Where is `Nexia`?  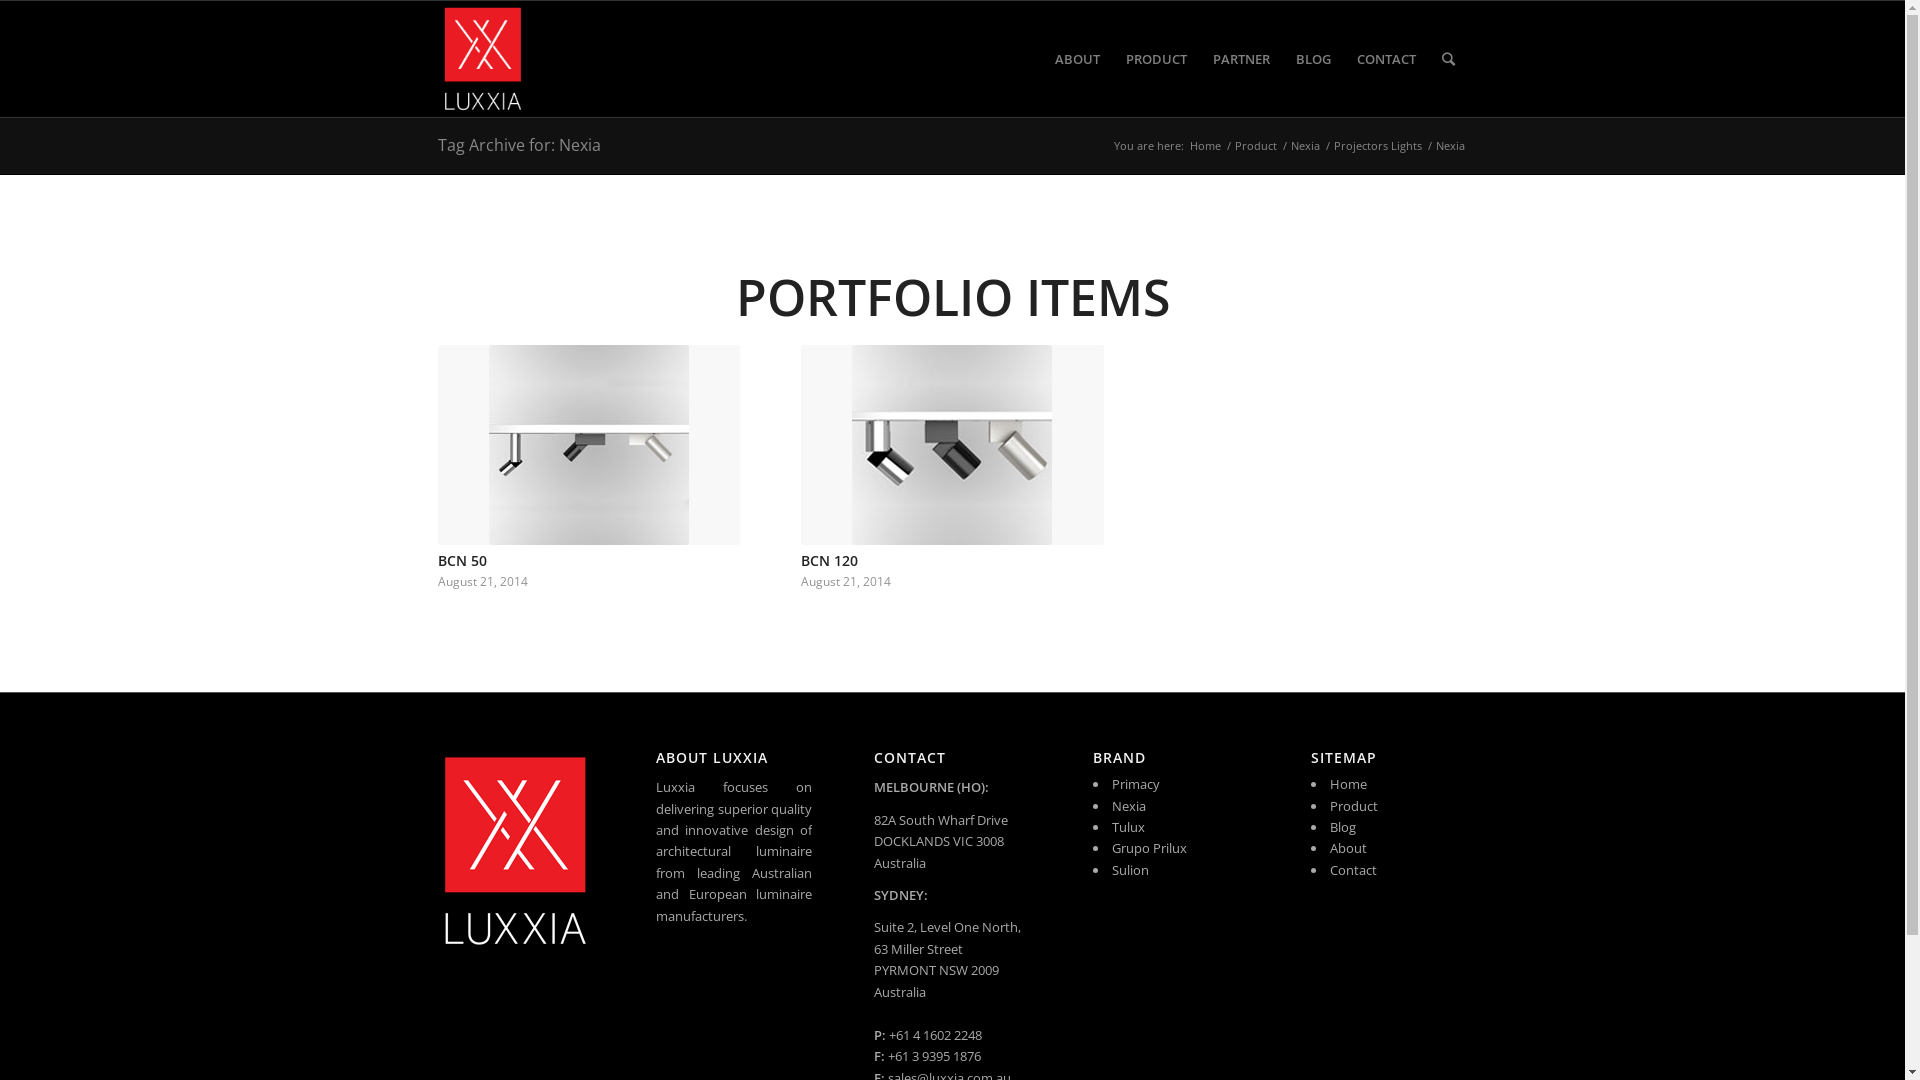
Nexia is located at coordinates (1129, 806).